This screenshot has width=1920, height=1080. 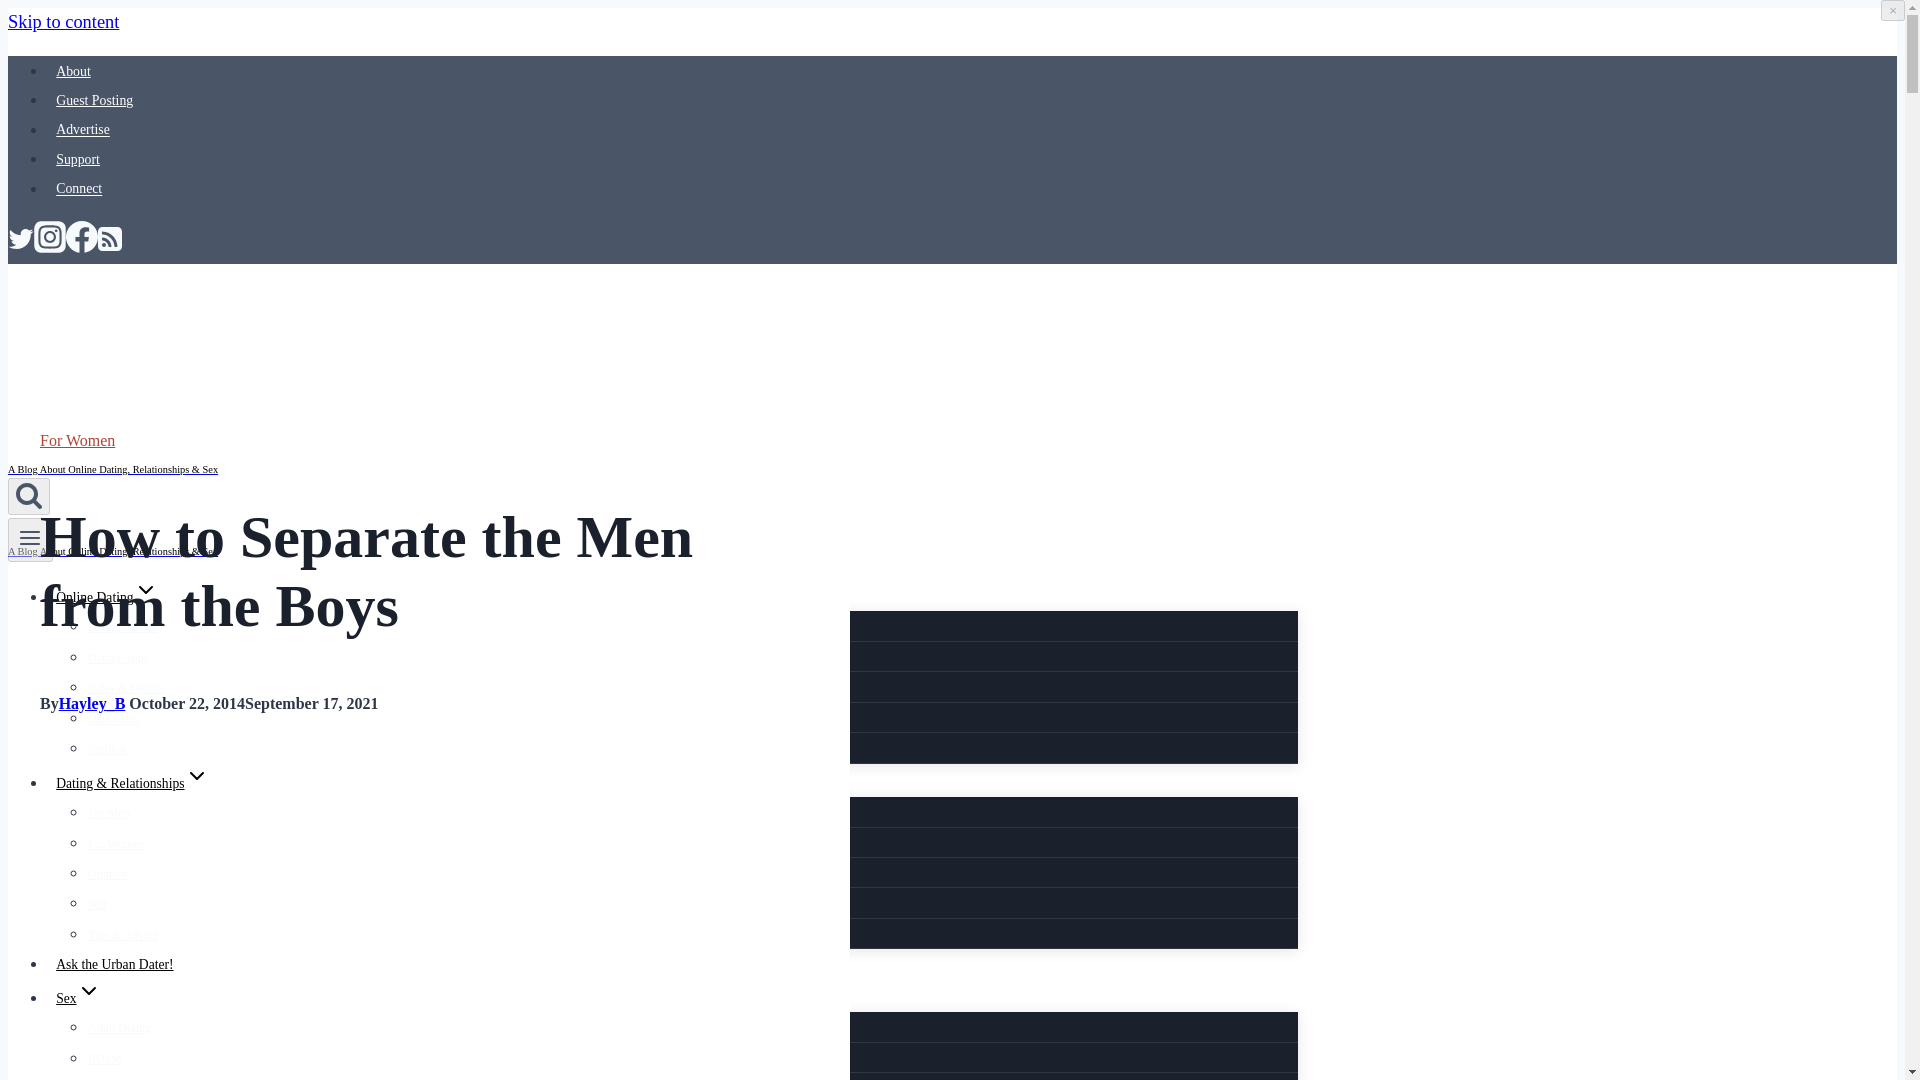 I want to click on BDSM, so click(x=105, y=1058).